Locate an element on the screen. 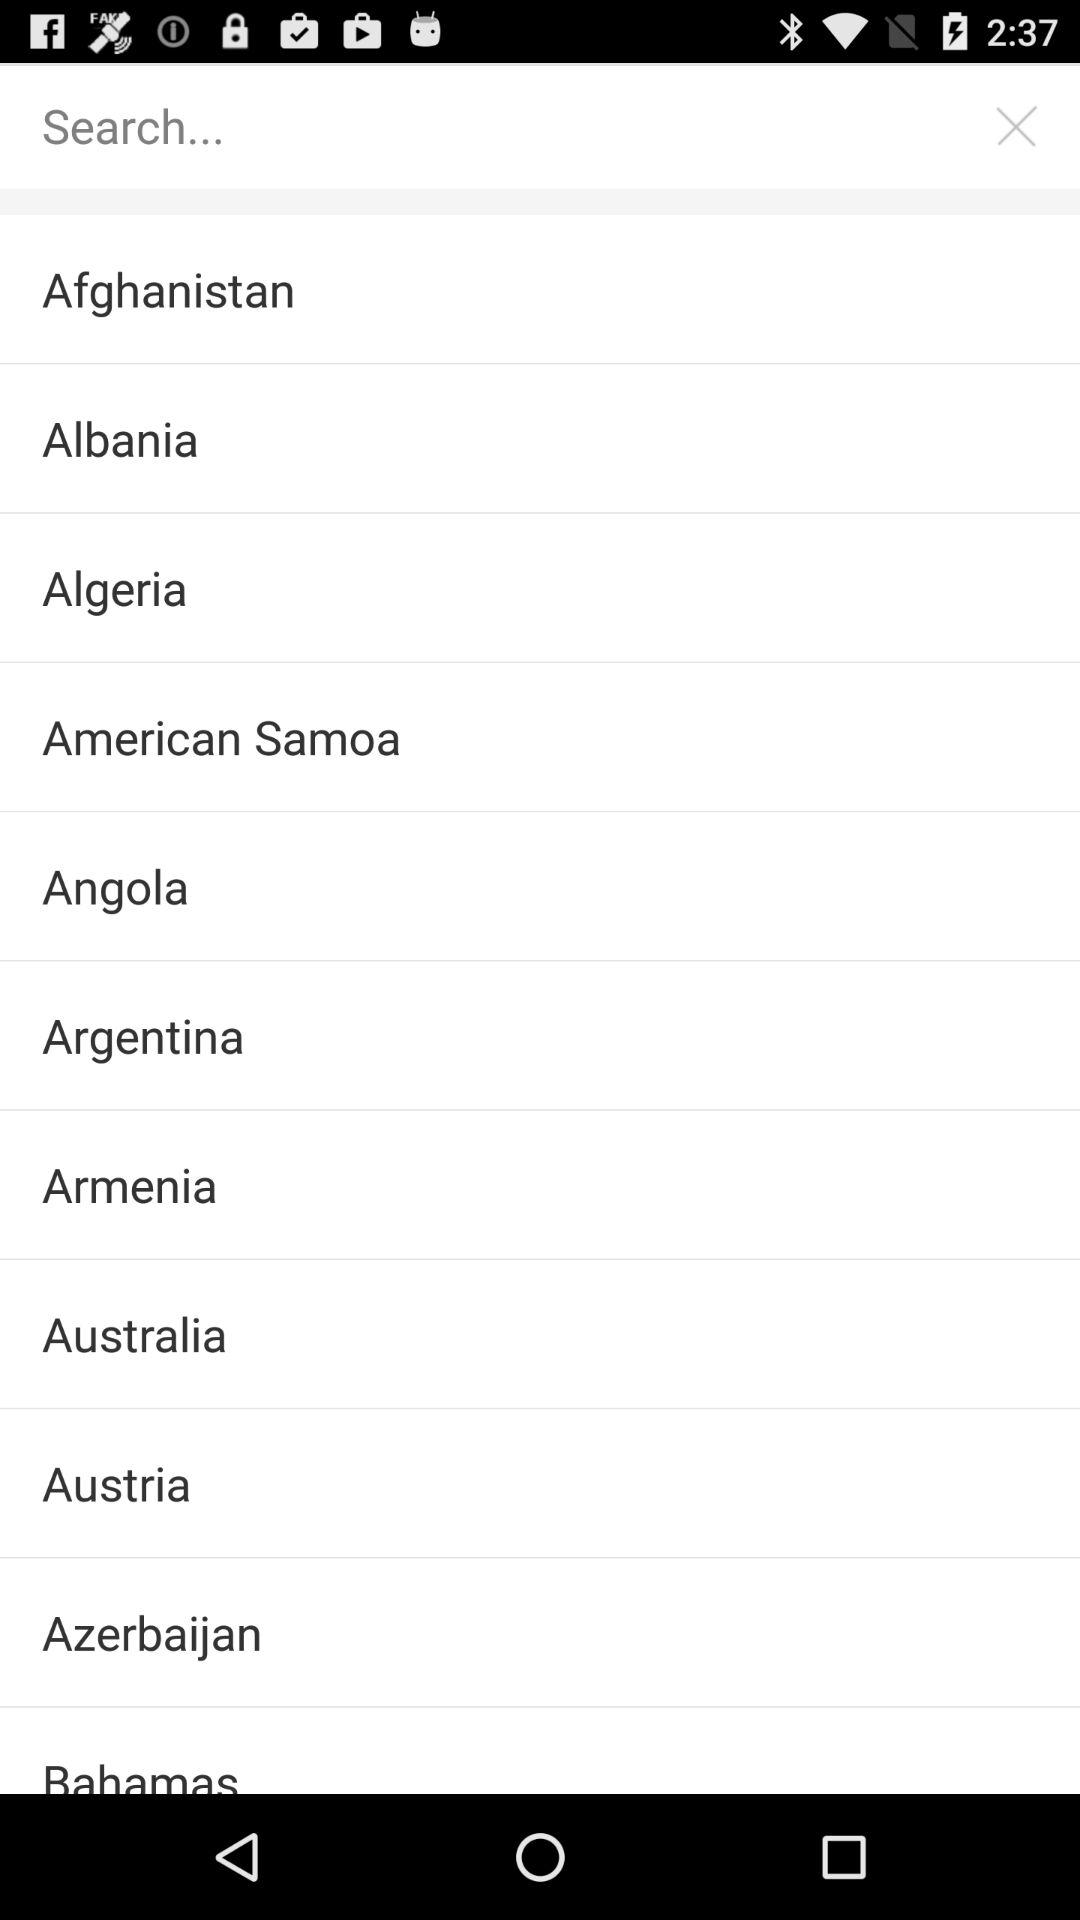 The width and height of the screenshot is (1080, 1920). open the icon below algeria icon is located at coordinates (540, 736).